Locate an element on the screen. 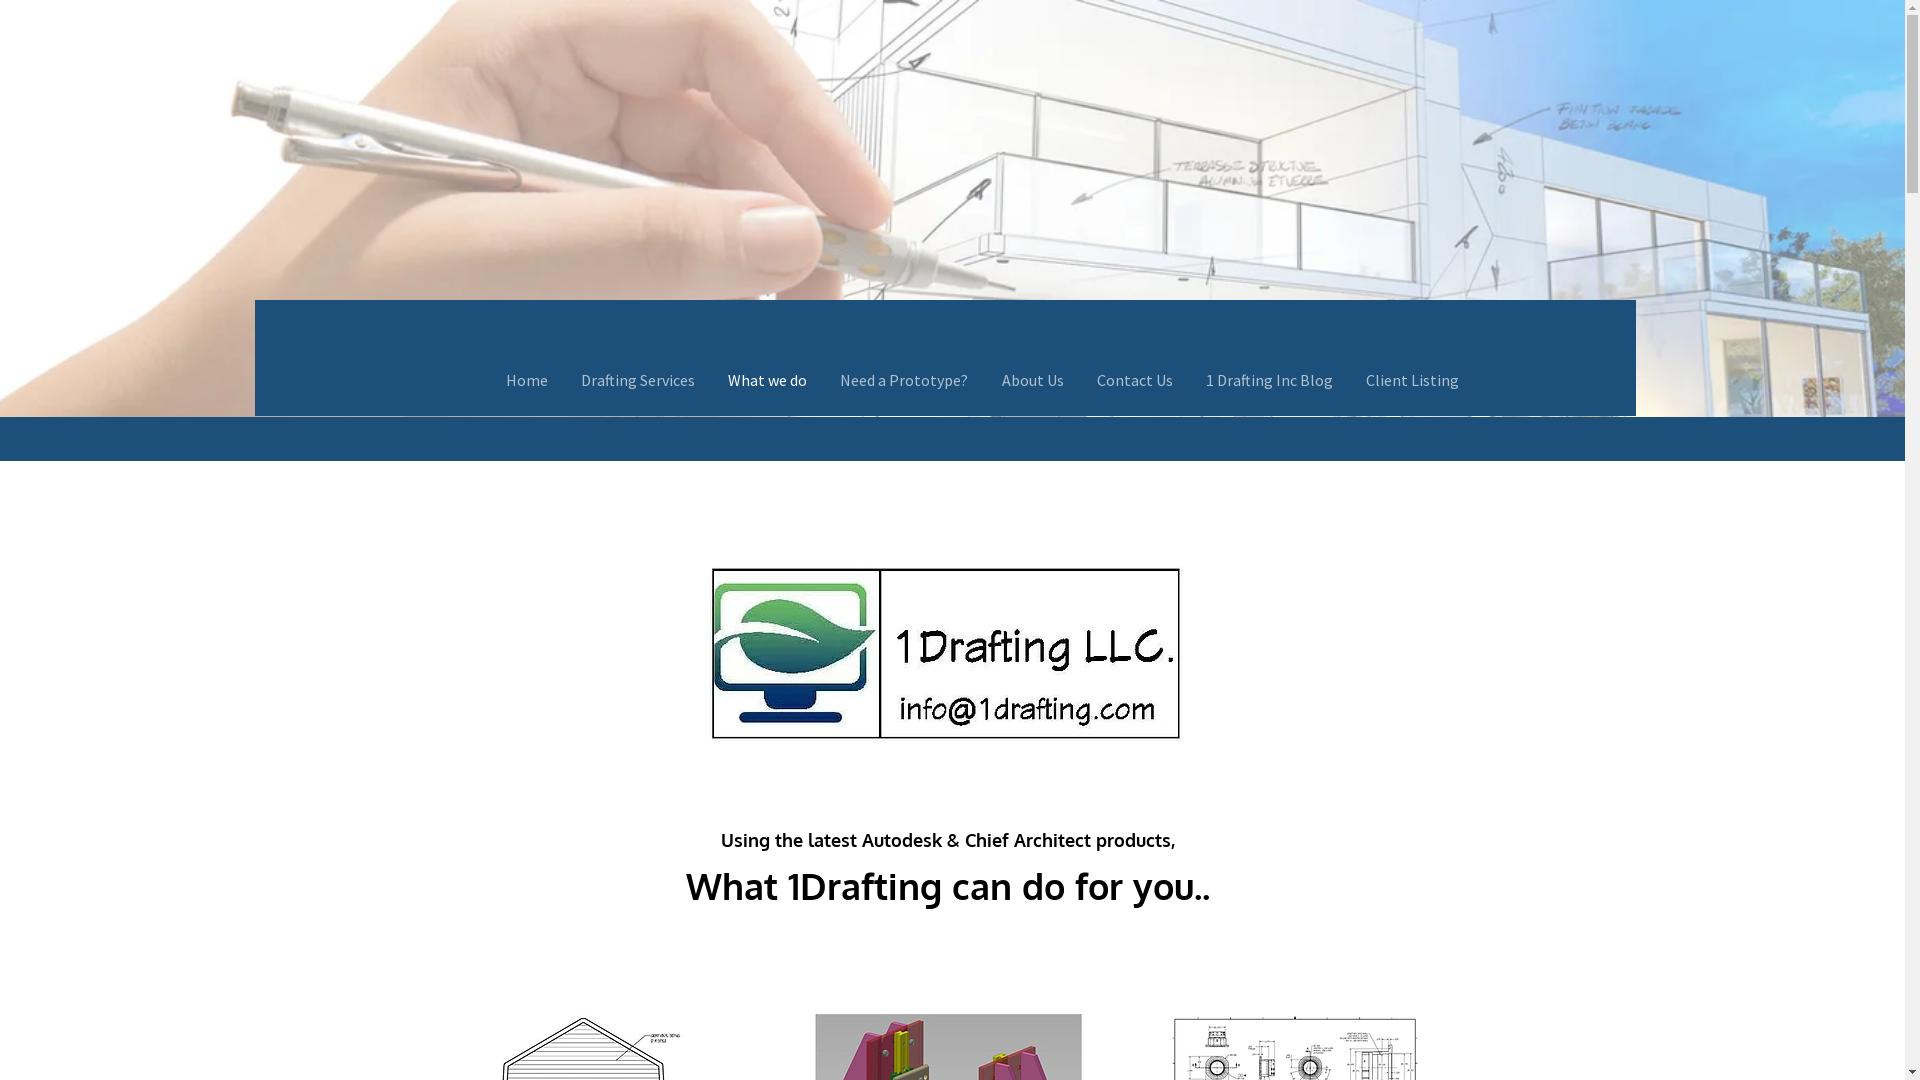 The width and height of the screenshot is (1920, 1080). 1 Drafting Inc Blog is located at coordinates (1269, 380).